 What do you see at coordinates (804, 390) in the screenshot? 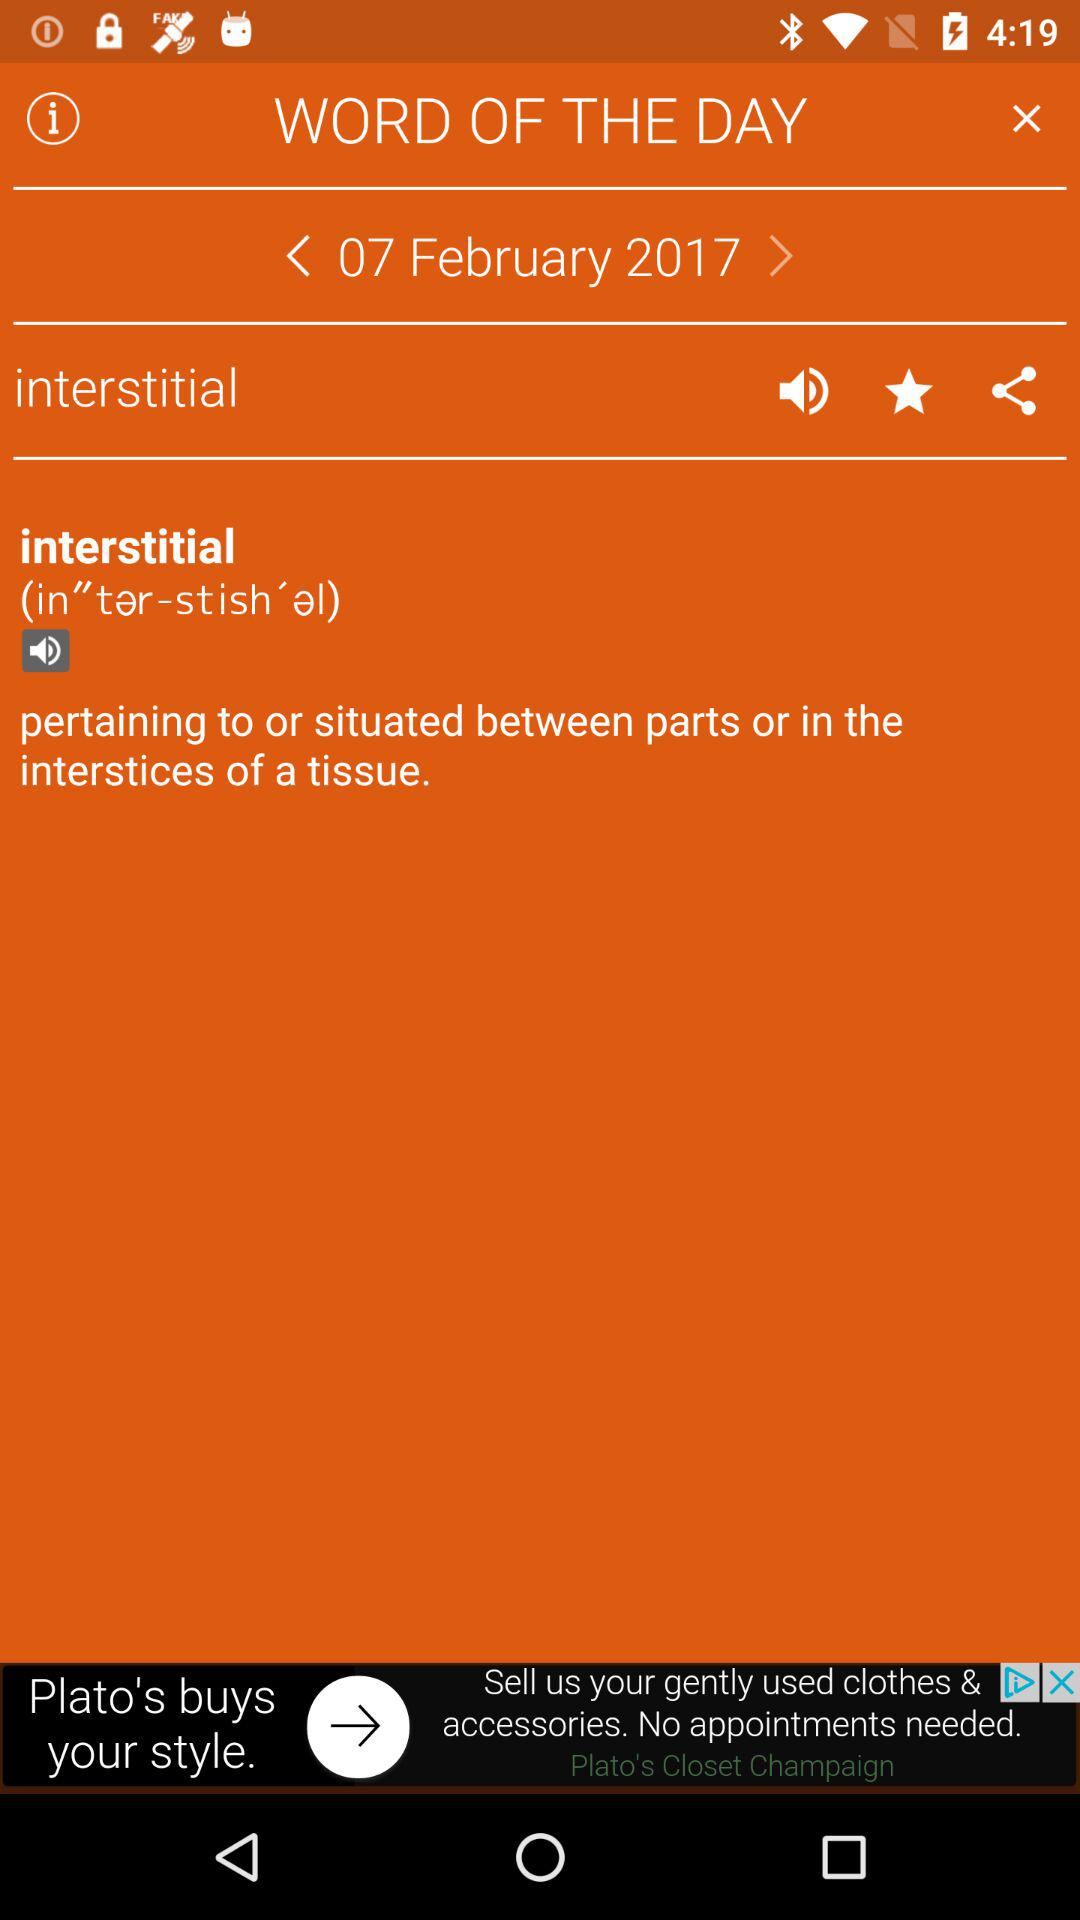
I see `audio volume` at bounding box center [804, 390].